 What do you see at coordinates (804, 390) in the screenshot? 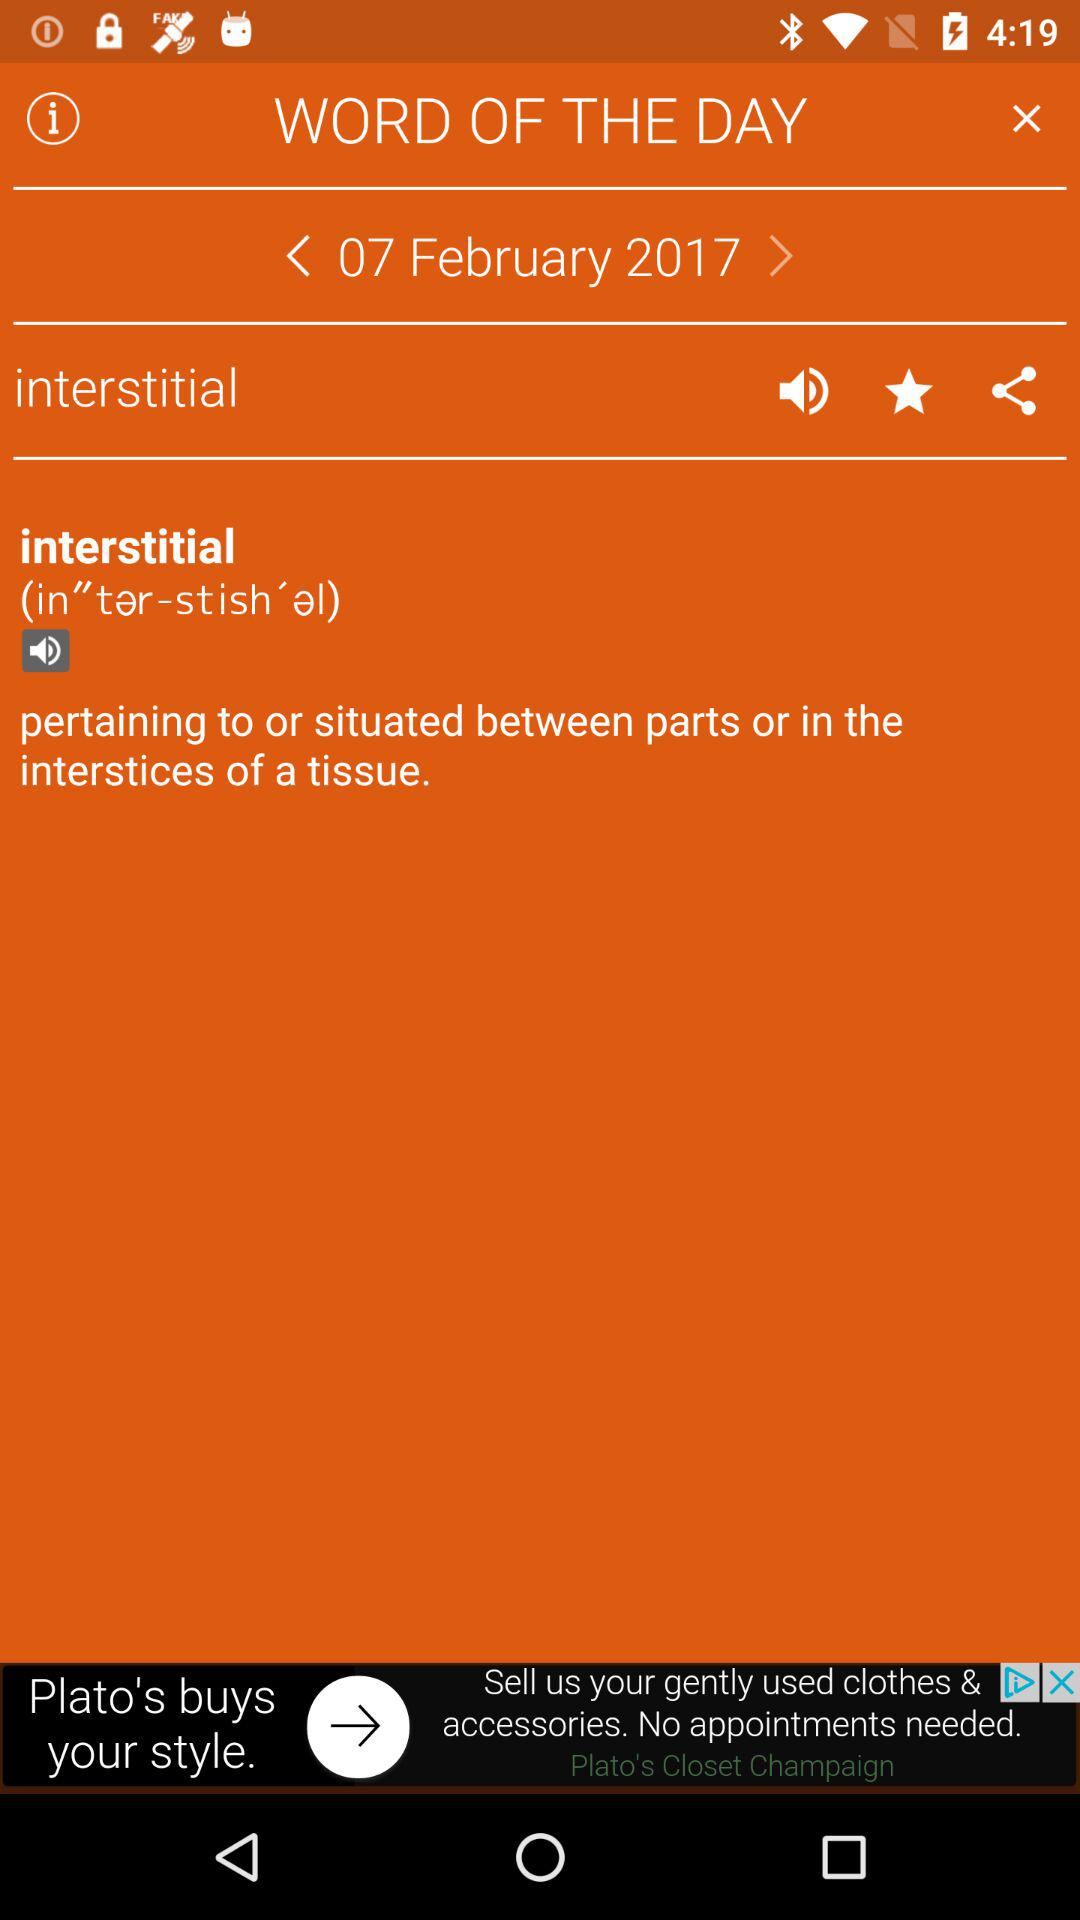
I see `audio volume` at bounding box center [804, 390].